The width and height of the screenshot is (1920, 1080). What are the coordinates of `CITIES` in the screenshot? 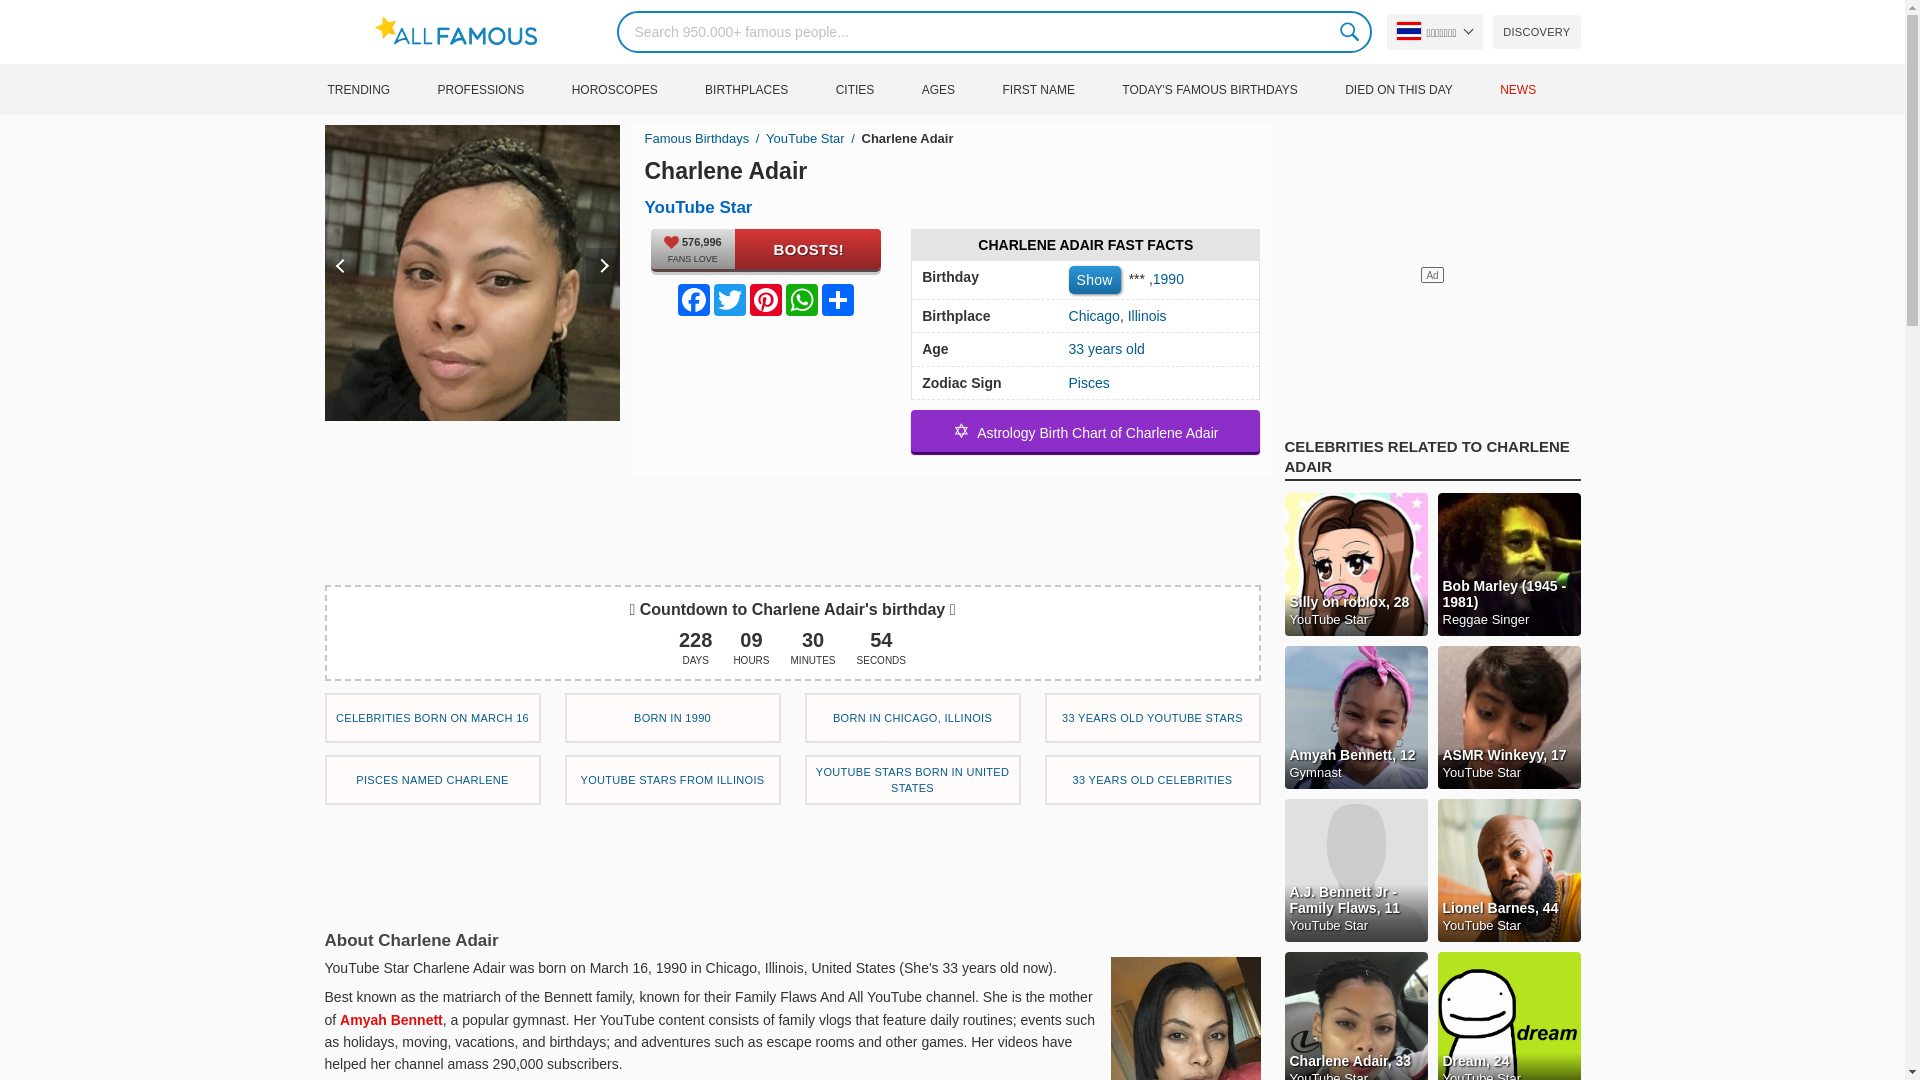 It's located at (876, 89).